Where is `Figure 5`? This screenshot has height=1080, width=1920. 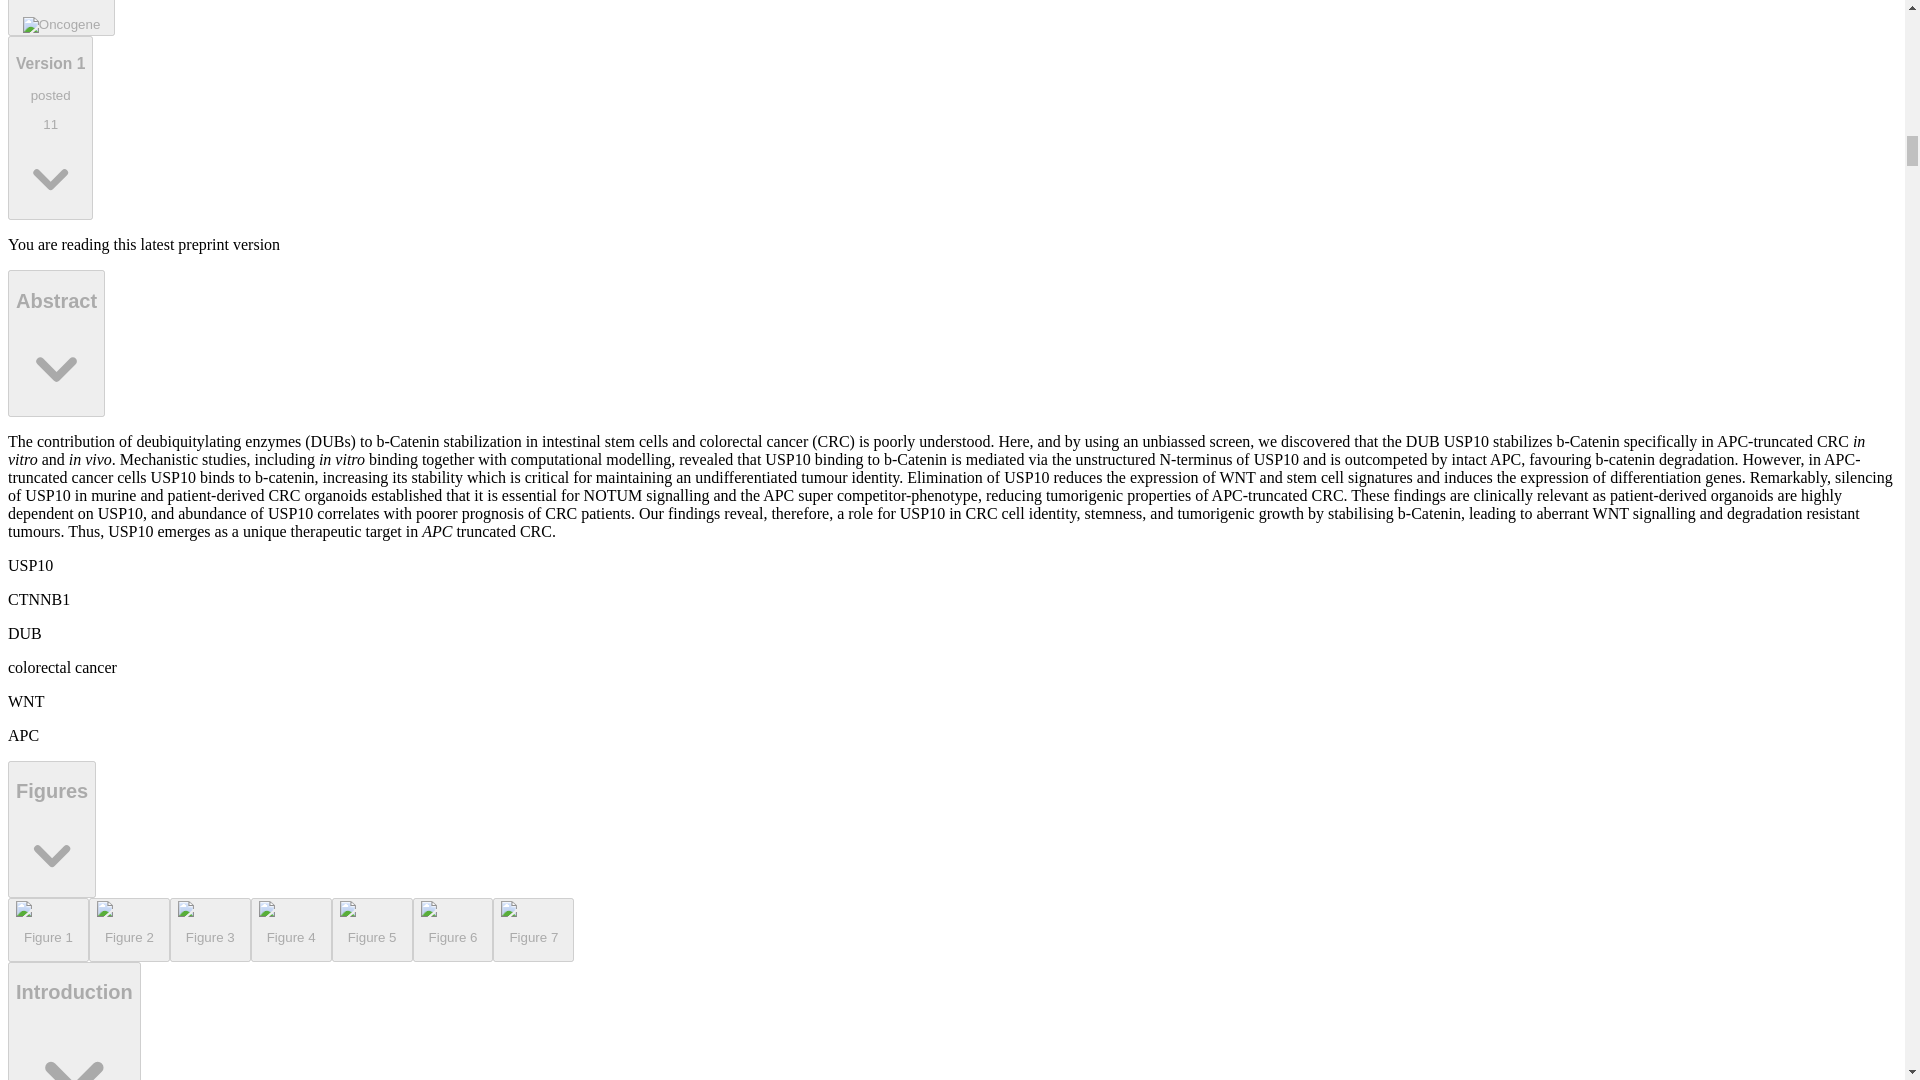 Figure 5 is located at coordinates (372, 930).